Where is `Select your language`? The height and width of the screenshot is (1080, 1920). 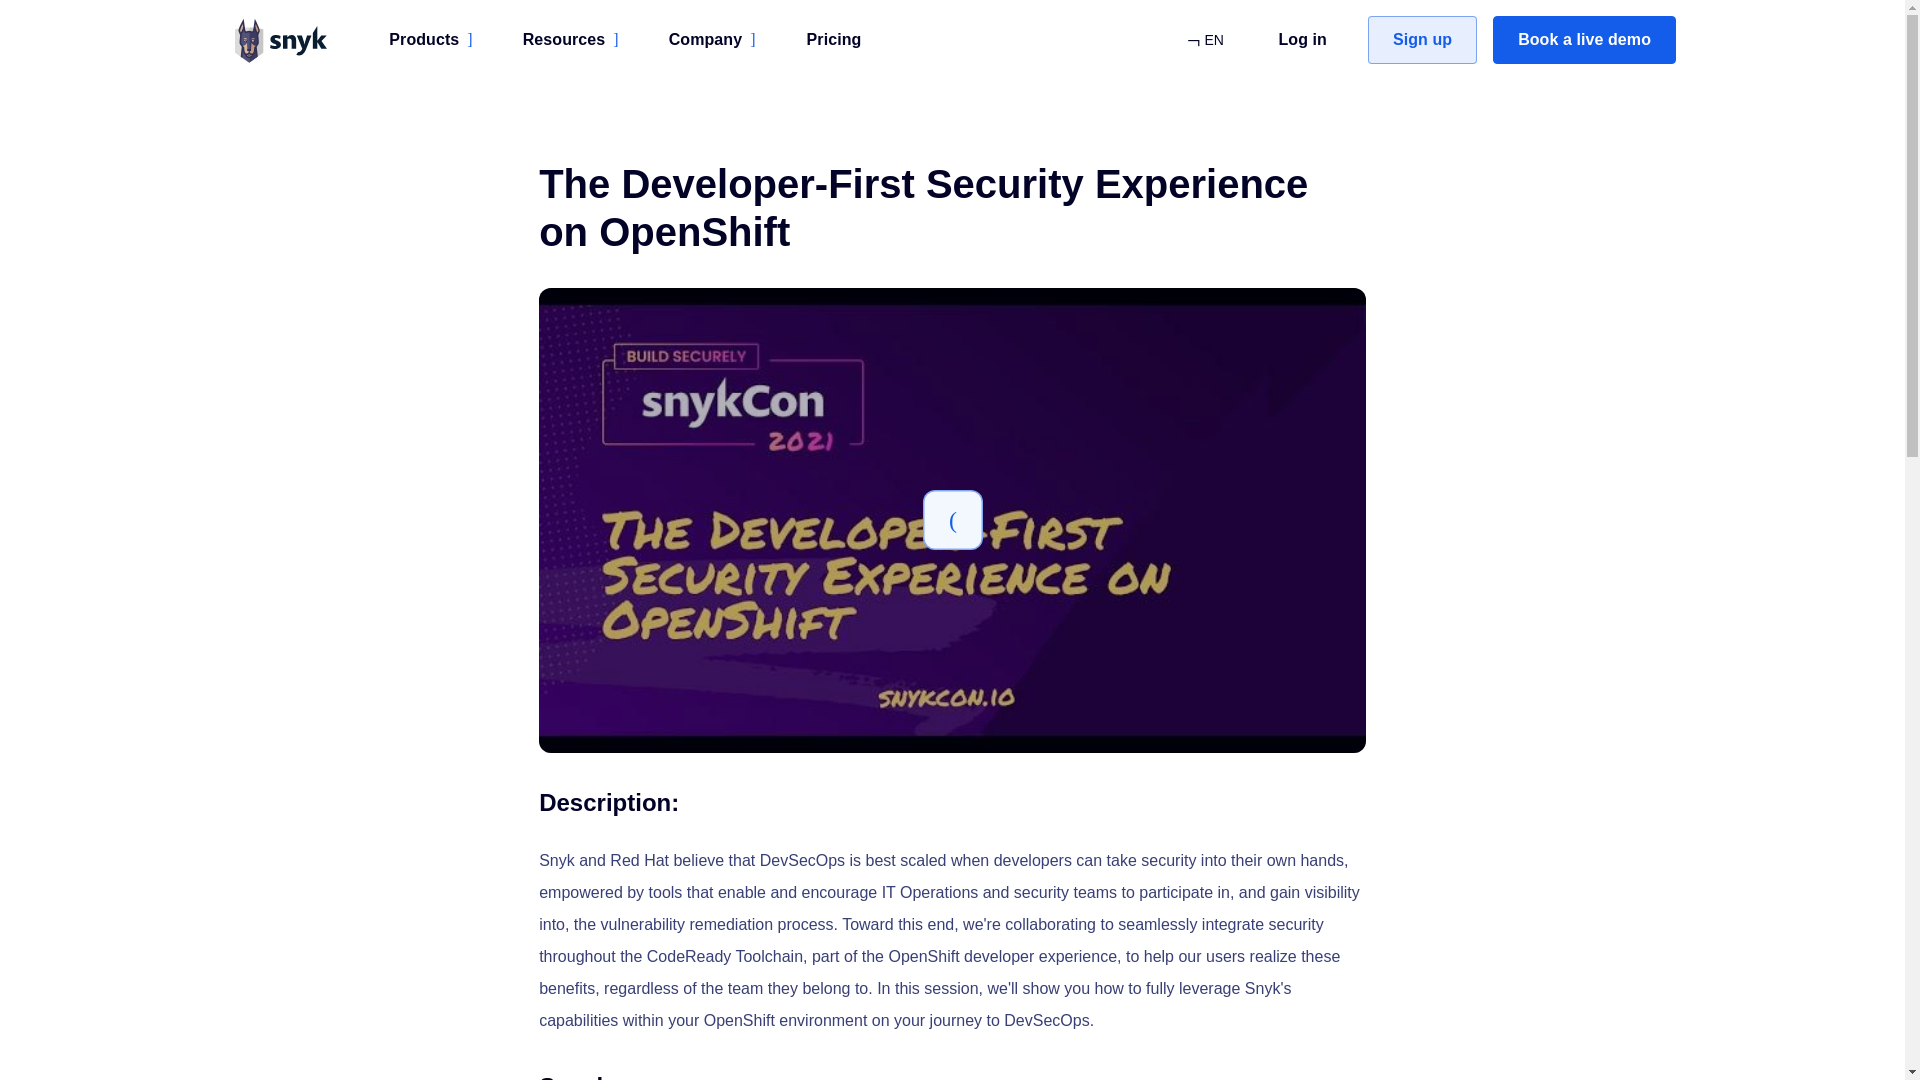 Select your language is located at coordinates (1204, 40).